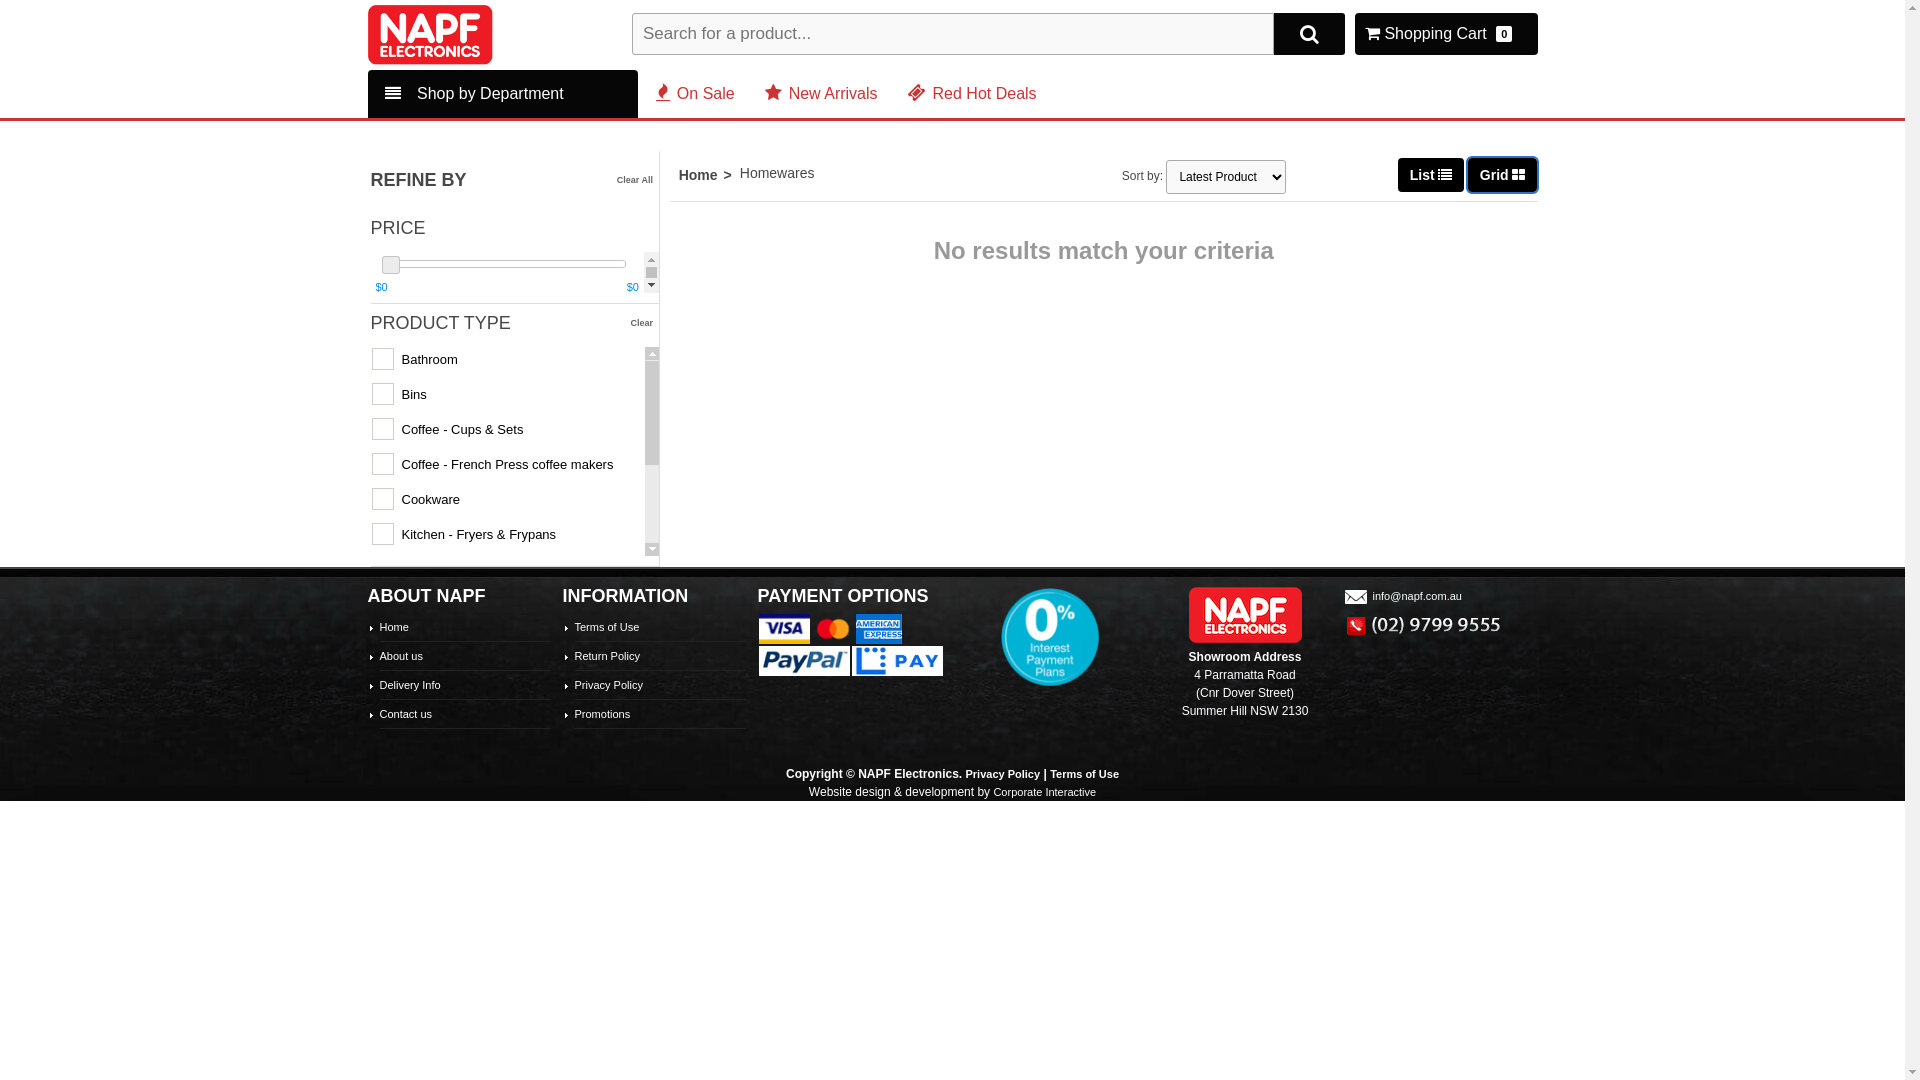 The image size is (1920, 1080). Describe the element at coordinates (1084, 774) in the screenshot. I see `Terms of Use` at that location.